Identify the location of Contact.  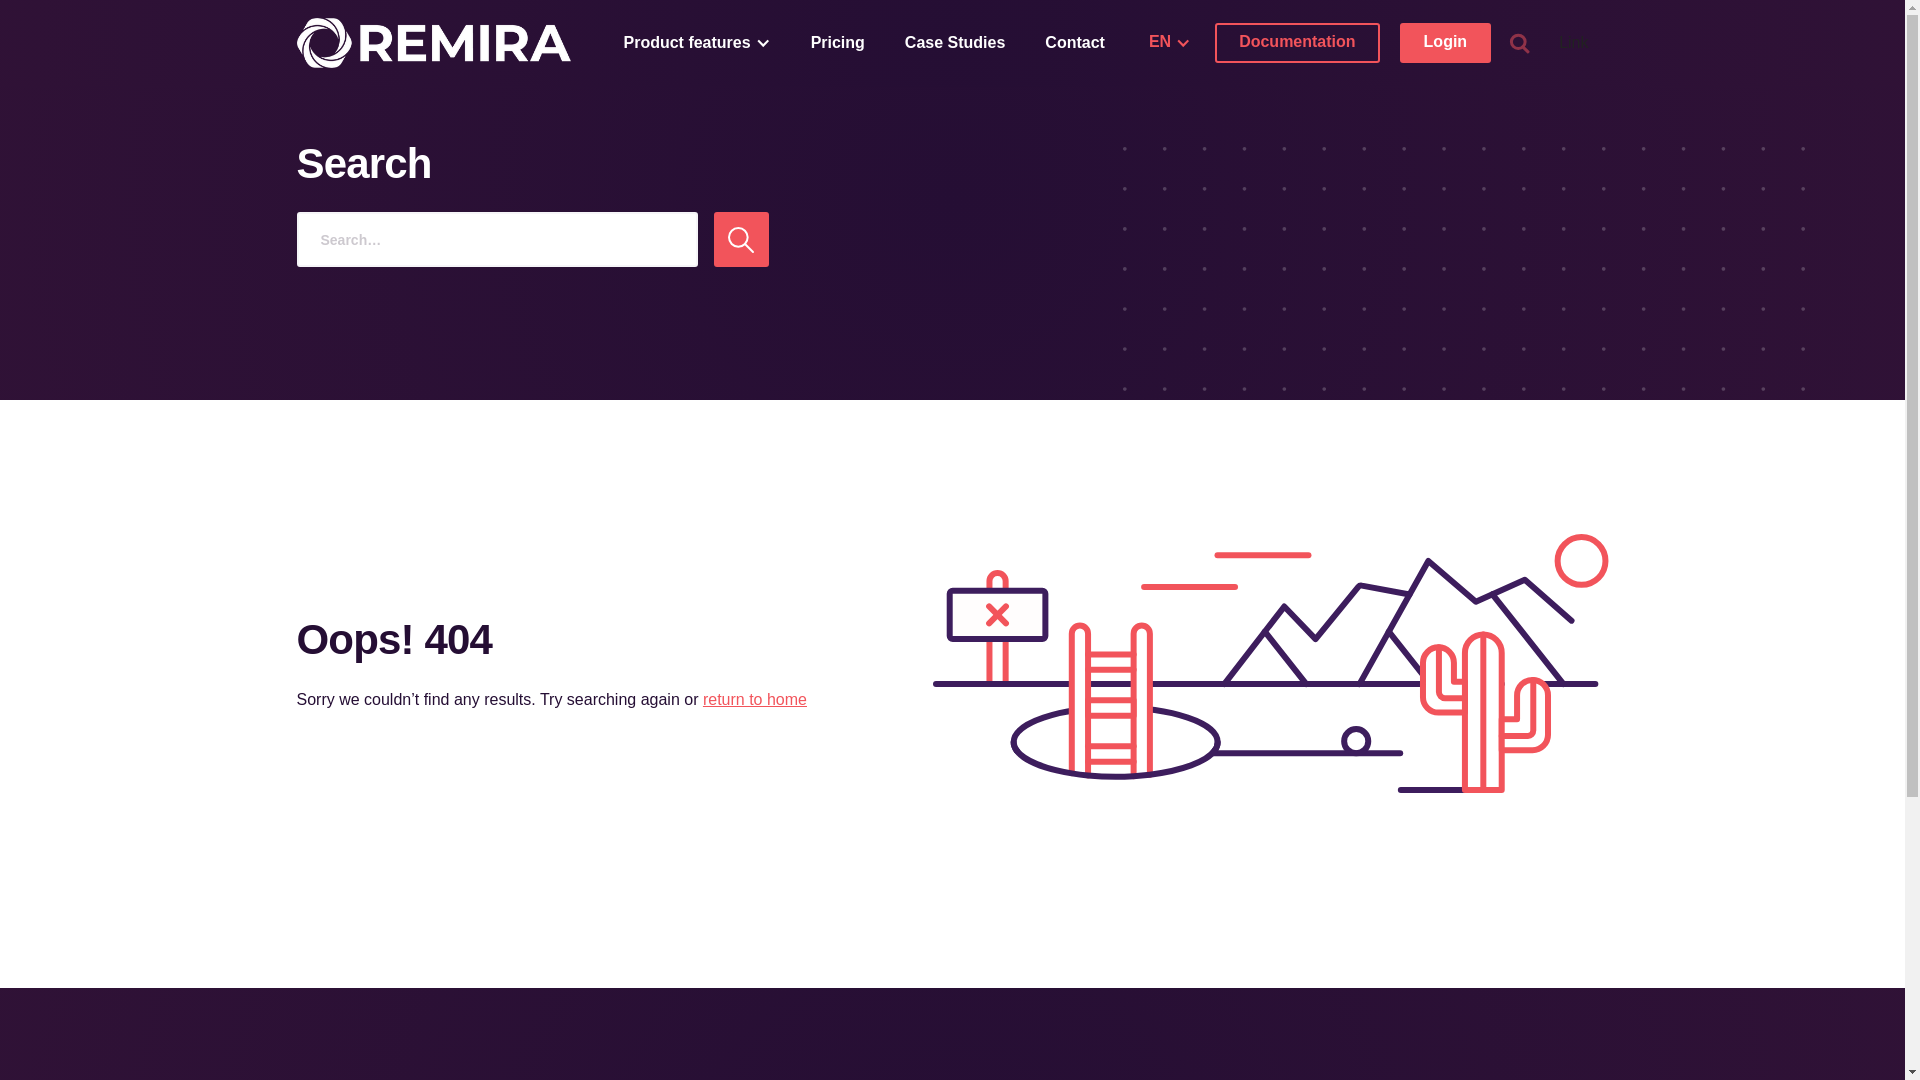
(1075, 43).